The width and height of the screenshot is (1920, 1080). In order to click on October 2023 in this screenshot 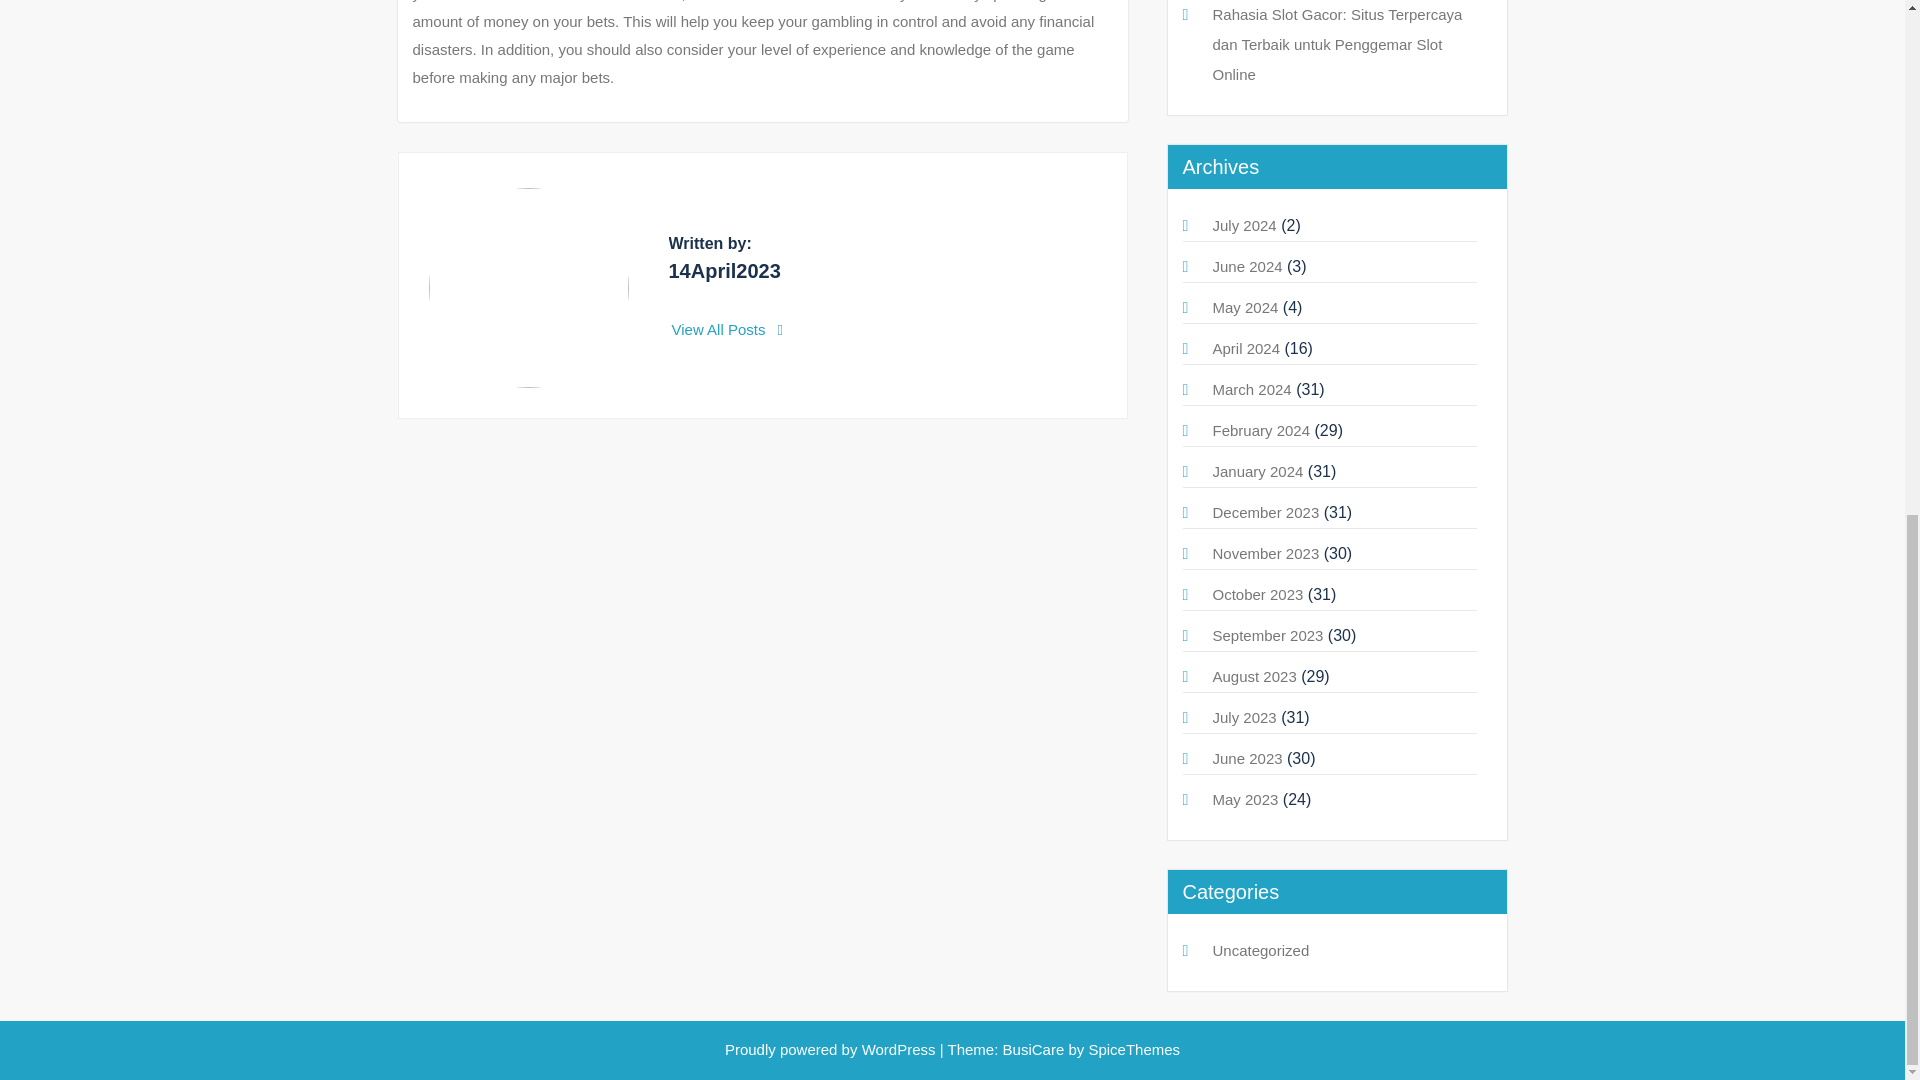, I will do `click(1257, 594)`.